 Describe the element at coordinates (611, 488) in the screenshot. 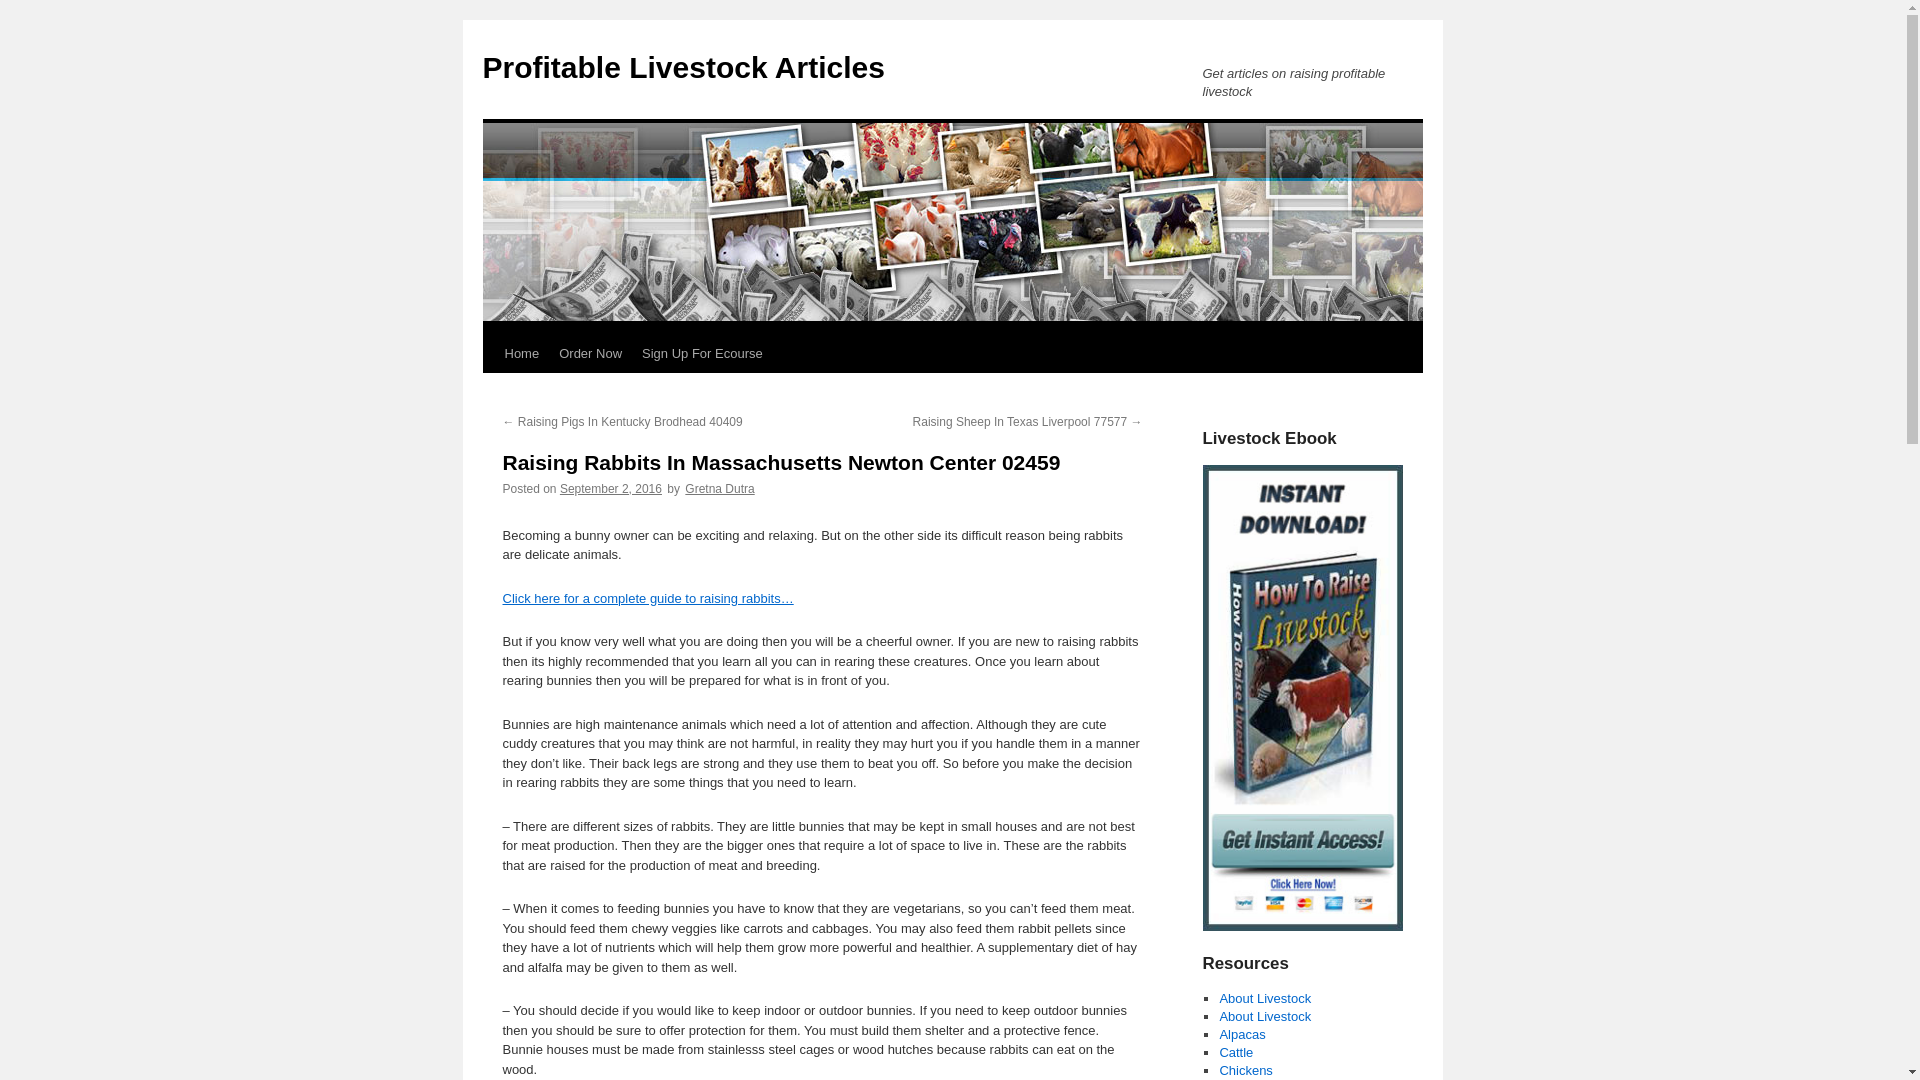

I see `September 2, 2016` at that location.